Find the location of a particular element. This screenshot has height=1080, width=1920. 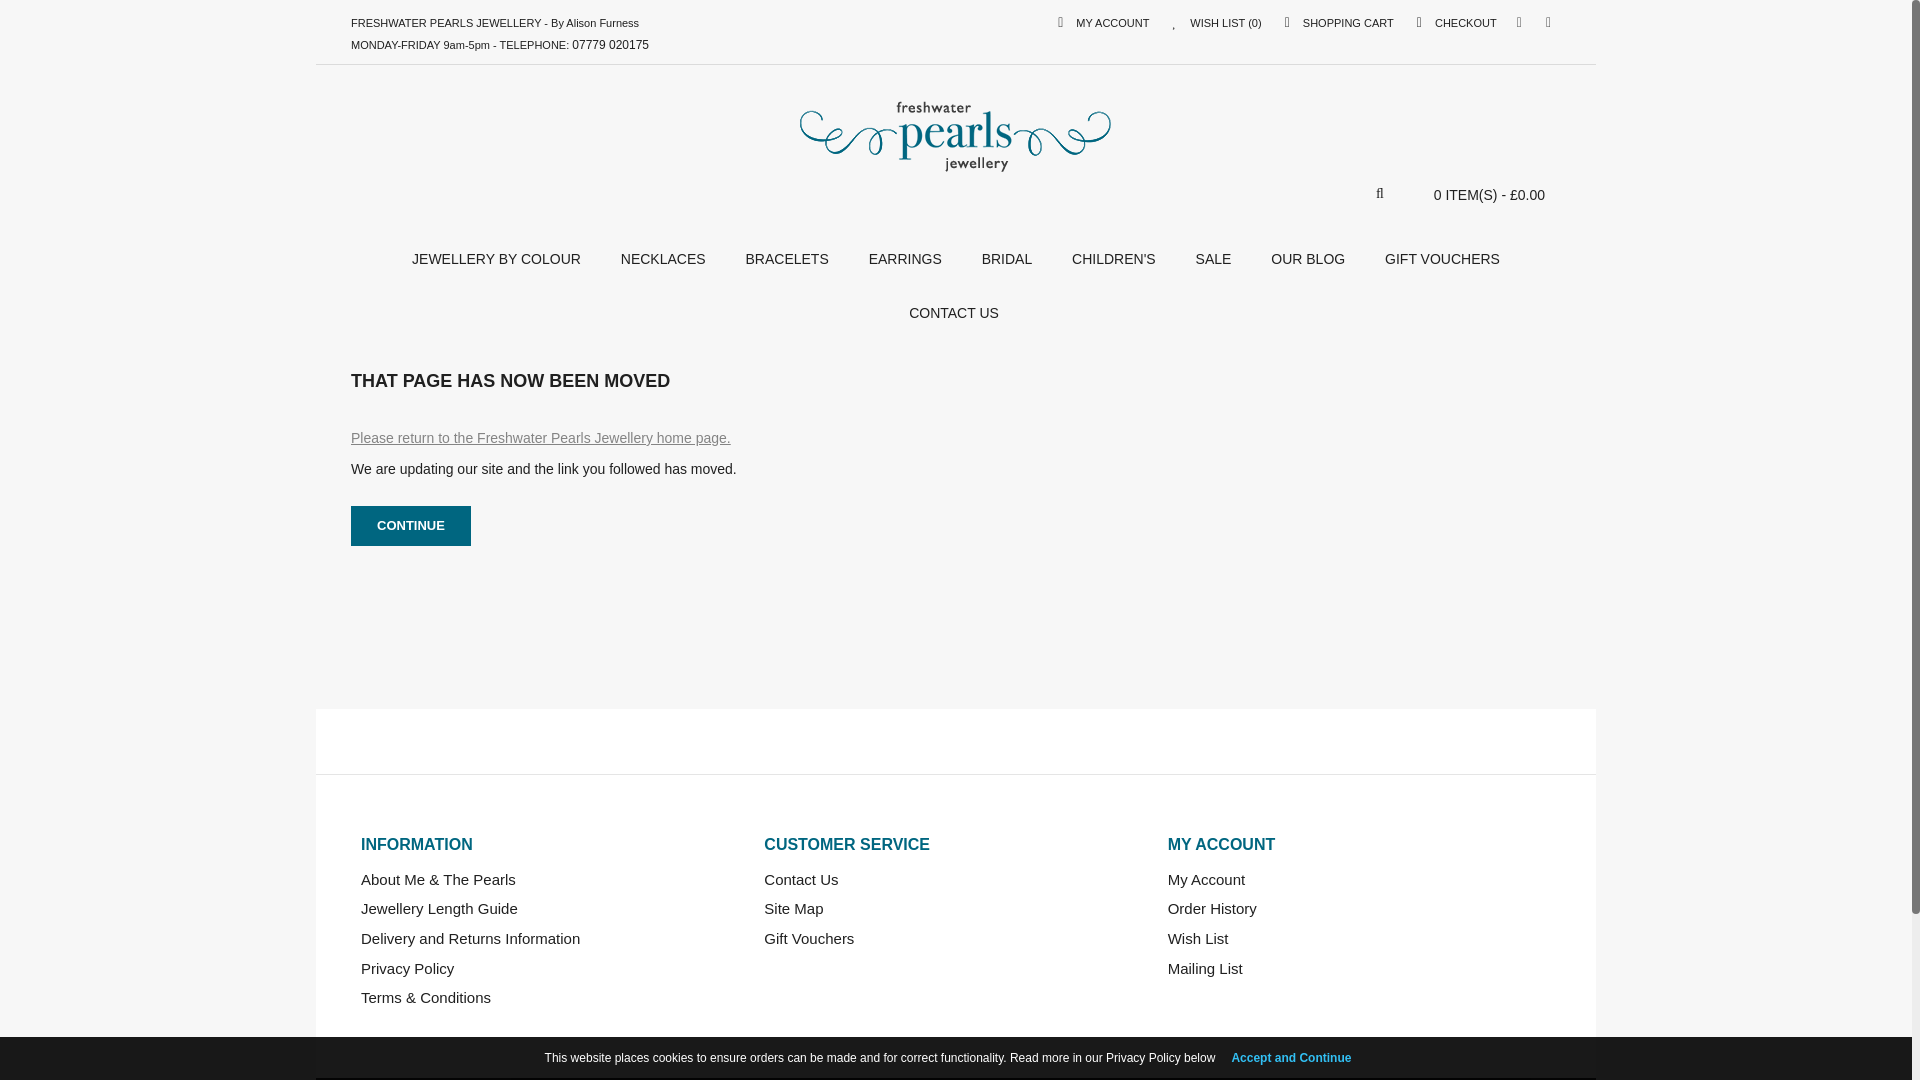

Instagram is located at coordinates (1548, 23).